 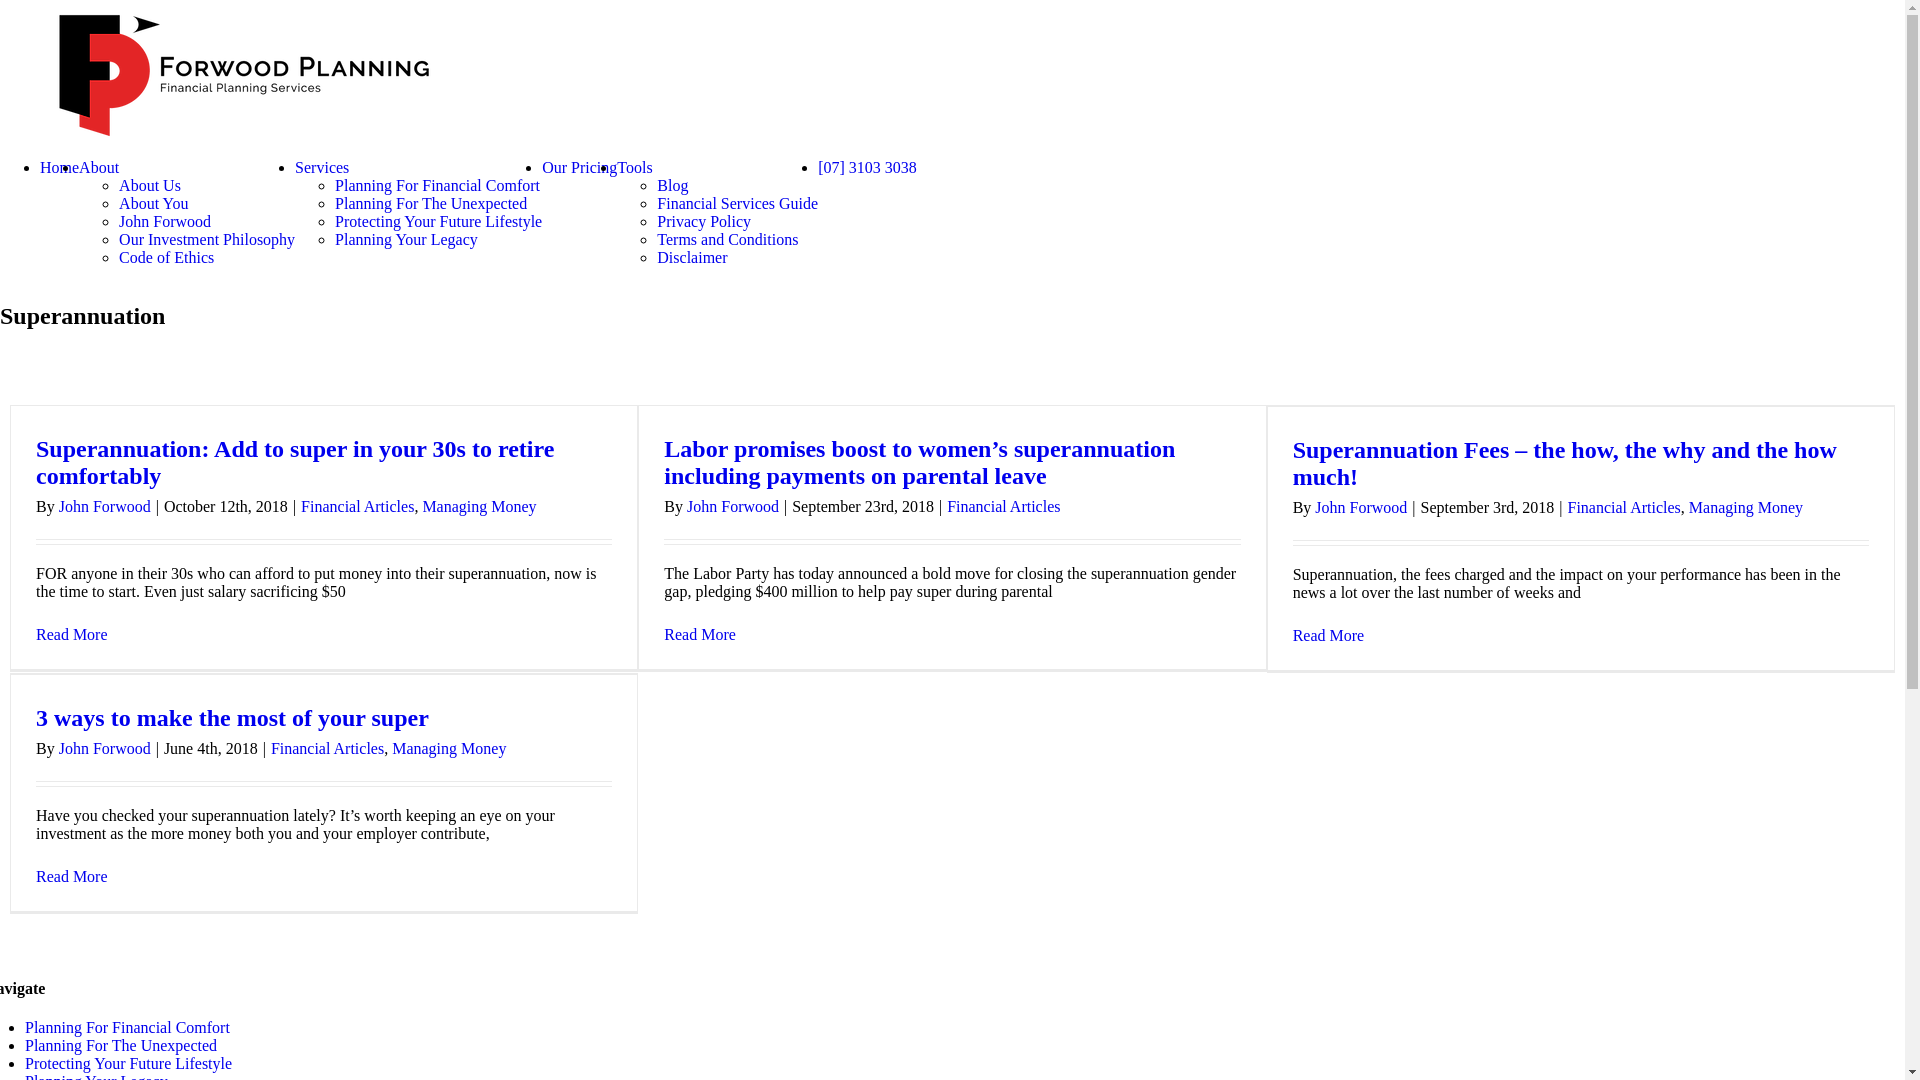 What do you see at coordinates (692, 258) in the screenshot?
I see `Disclaimer` at bounding box center [692, 258].